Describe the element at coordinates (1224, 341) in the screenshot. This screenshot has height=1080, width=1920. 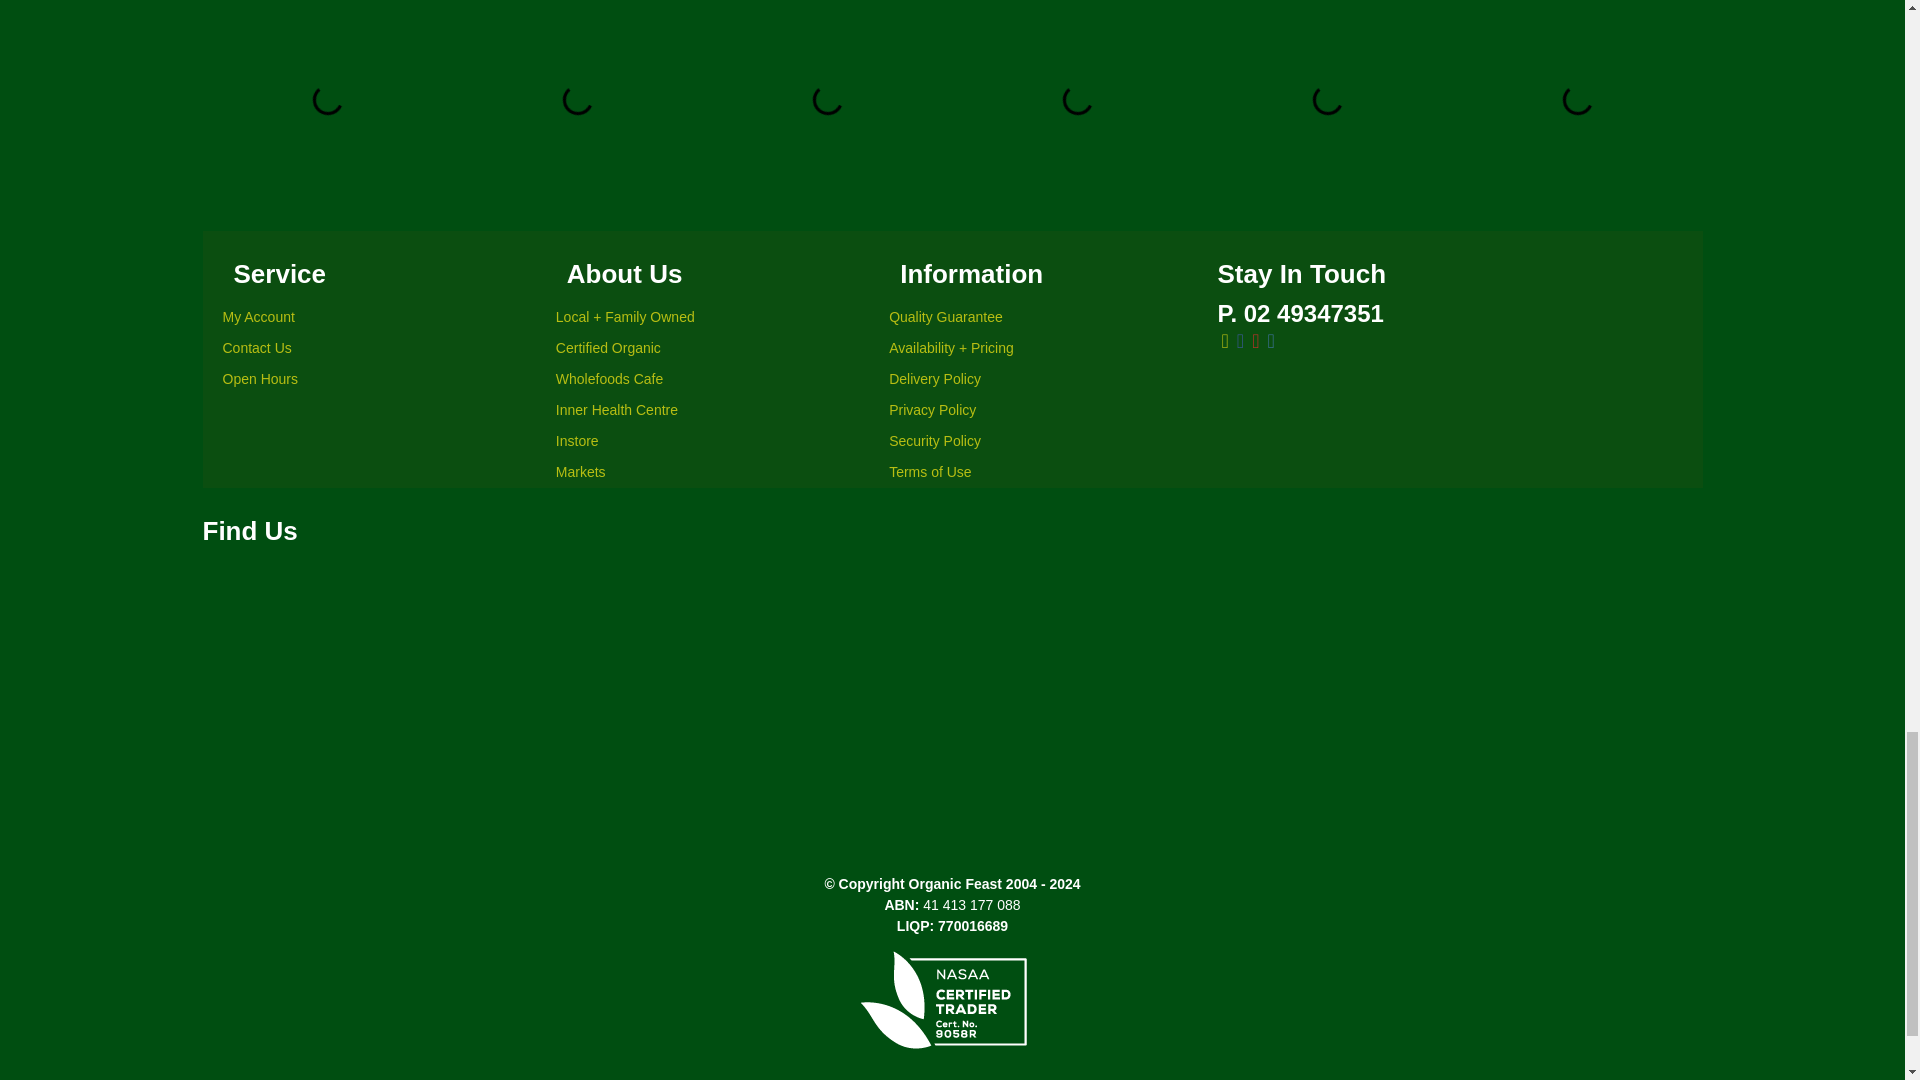
I see `Email us` at that location.